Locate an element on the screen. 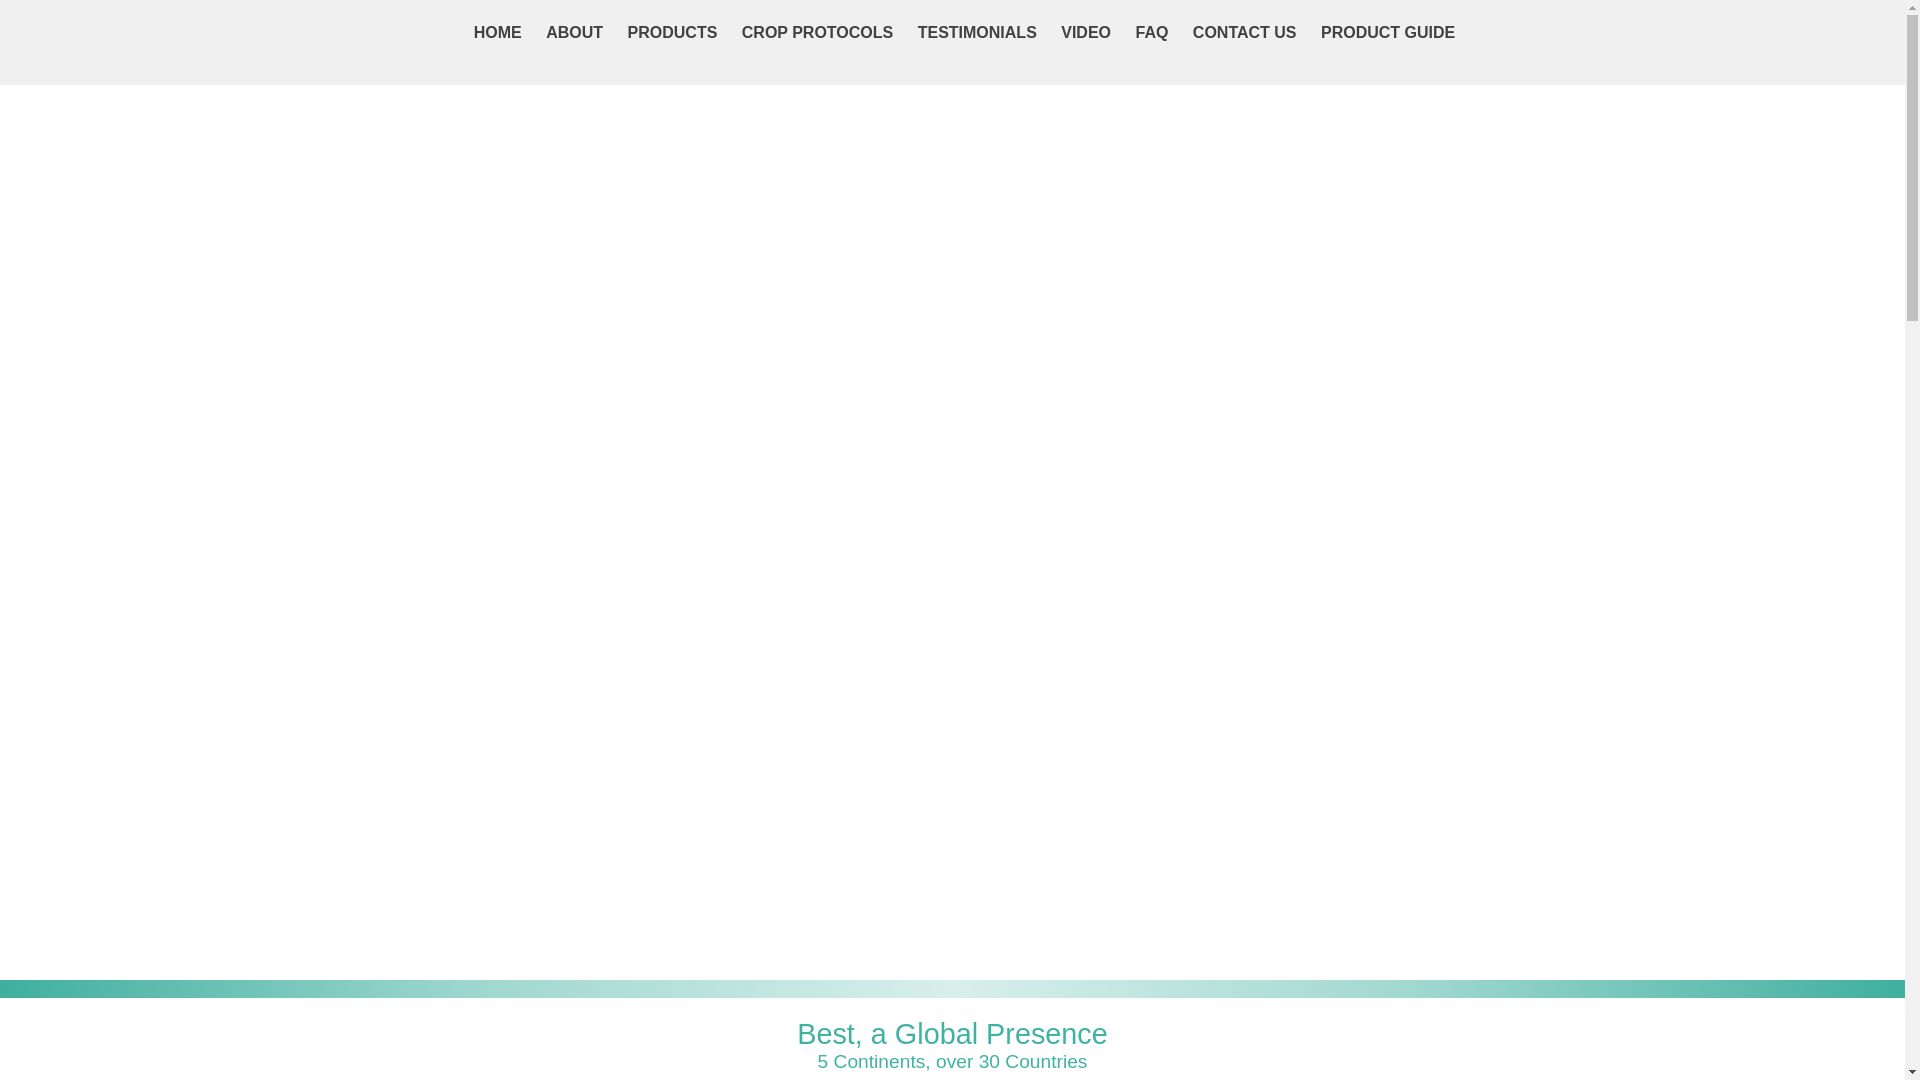 This screenshot has height=1080, width=1920. CONTACT US is located at coordinates (1245, 32).